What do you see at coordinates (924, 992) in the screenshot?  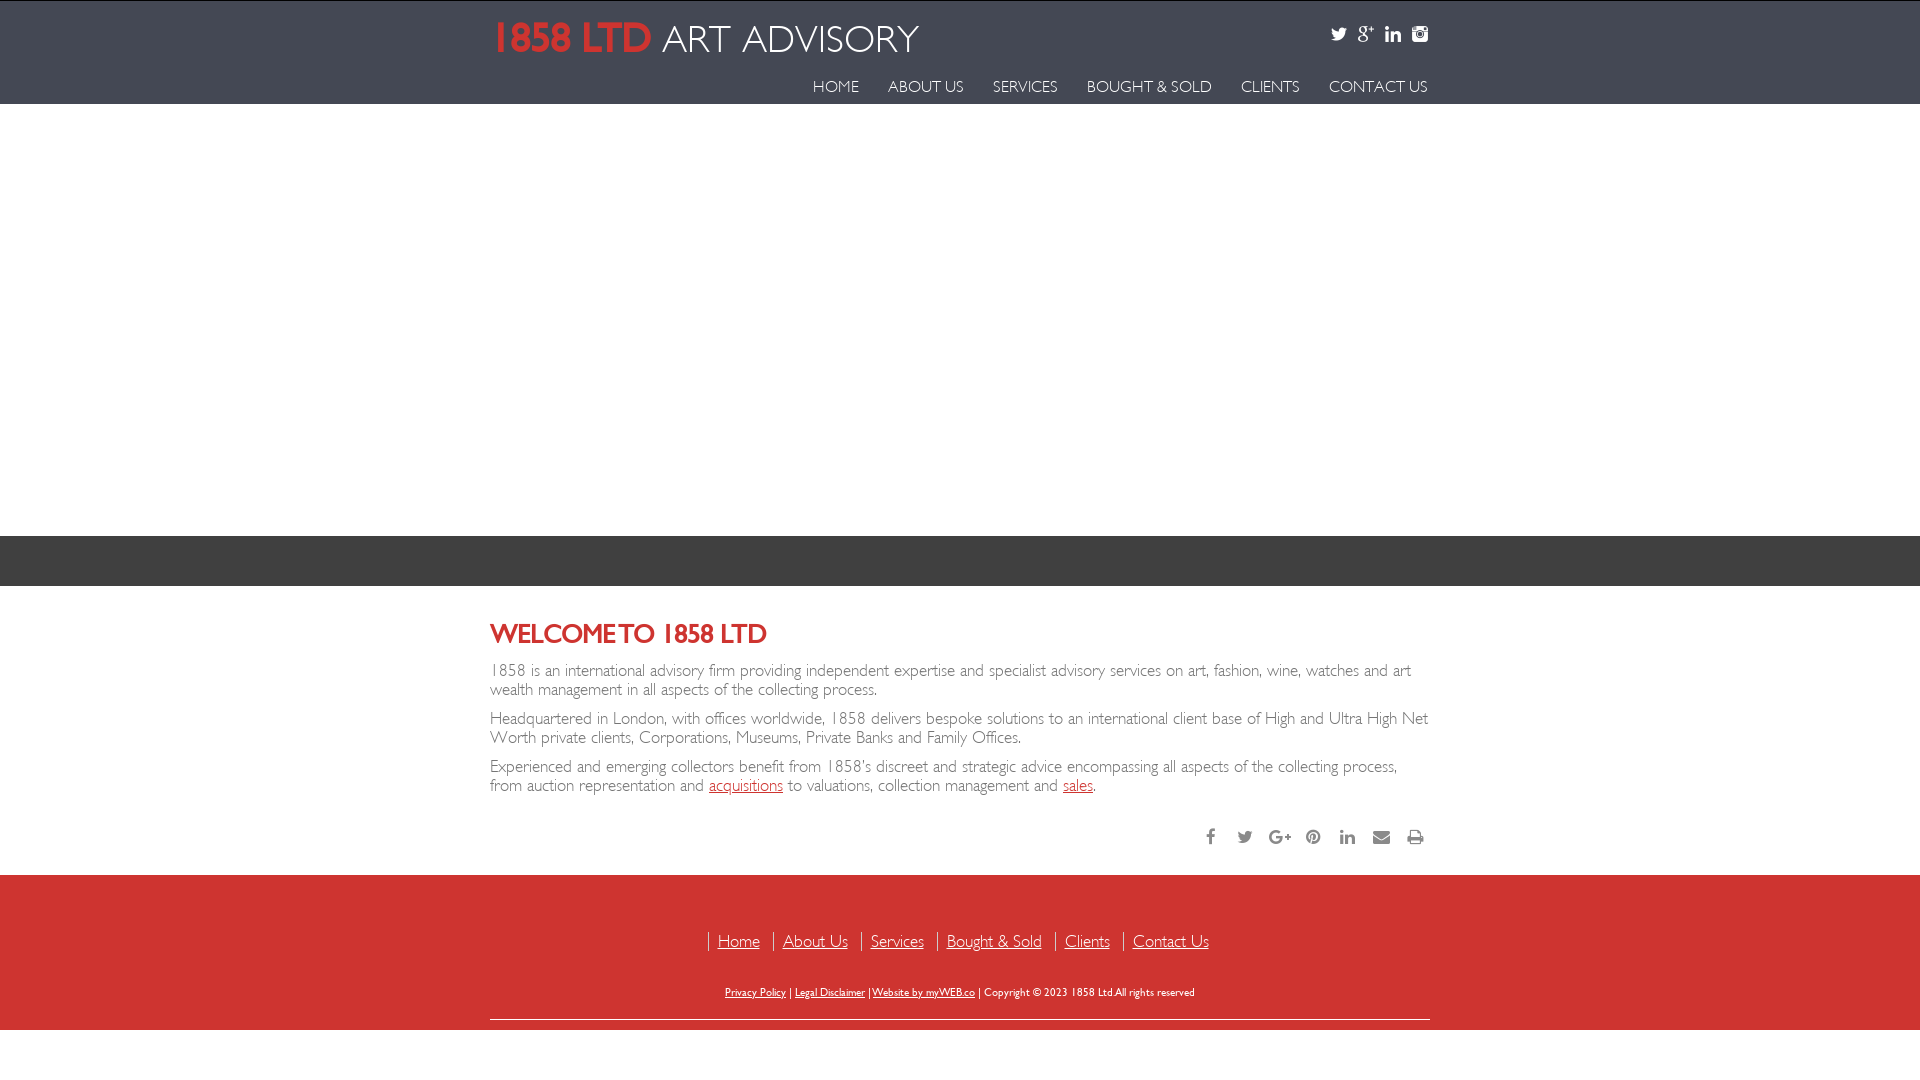 I see `Website by myWEB.co` at bounding box center [924, 992].